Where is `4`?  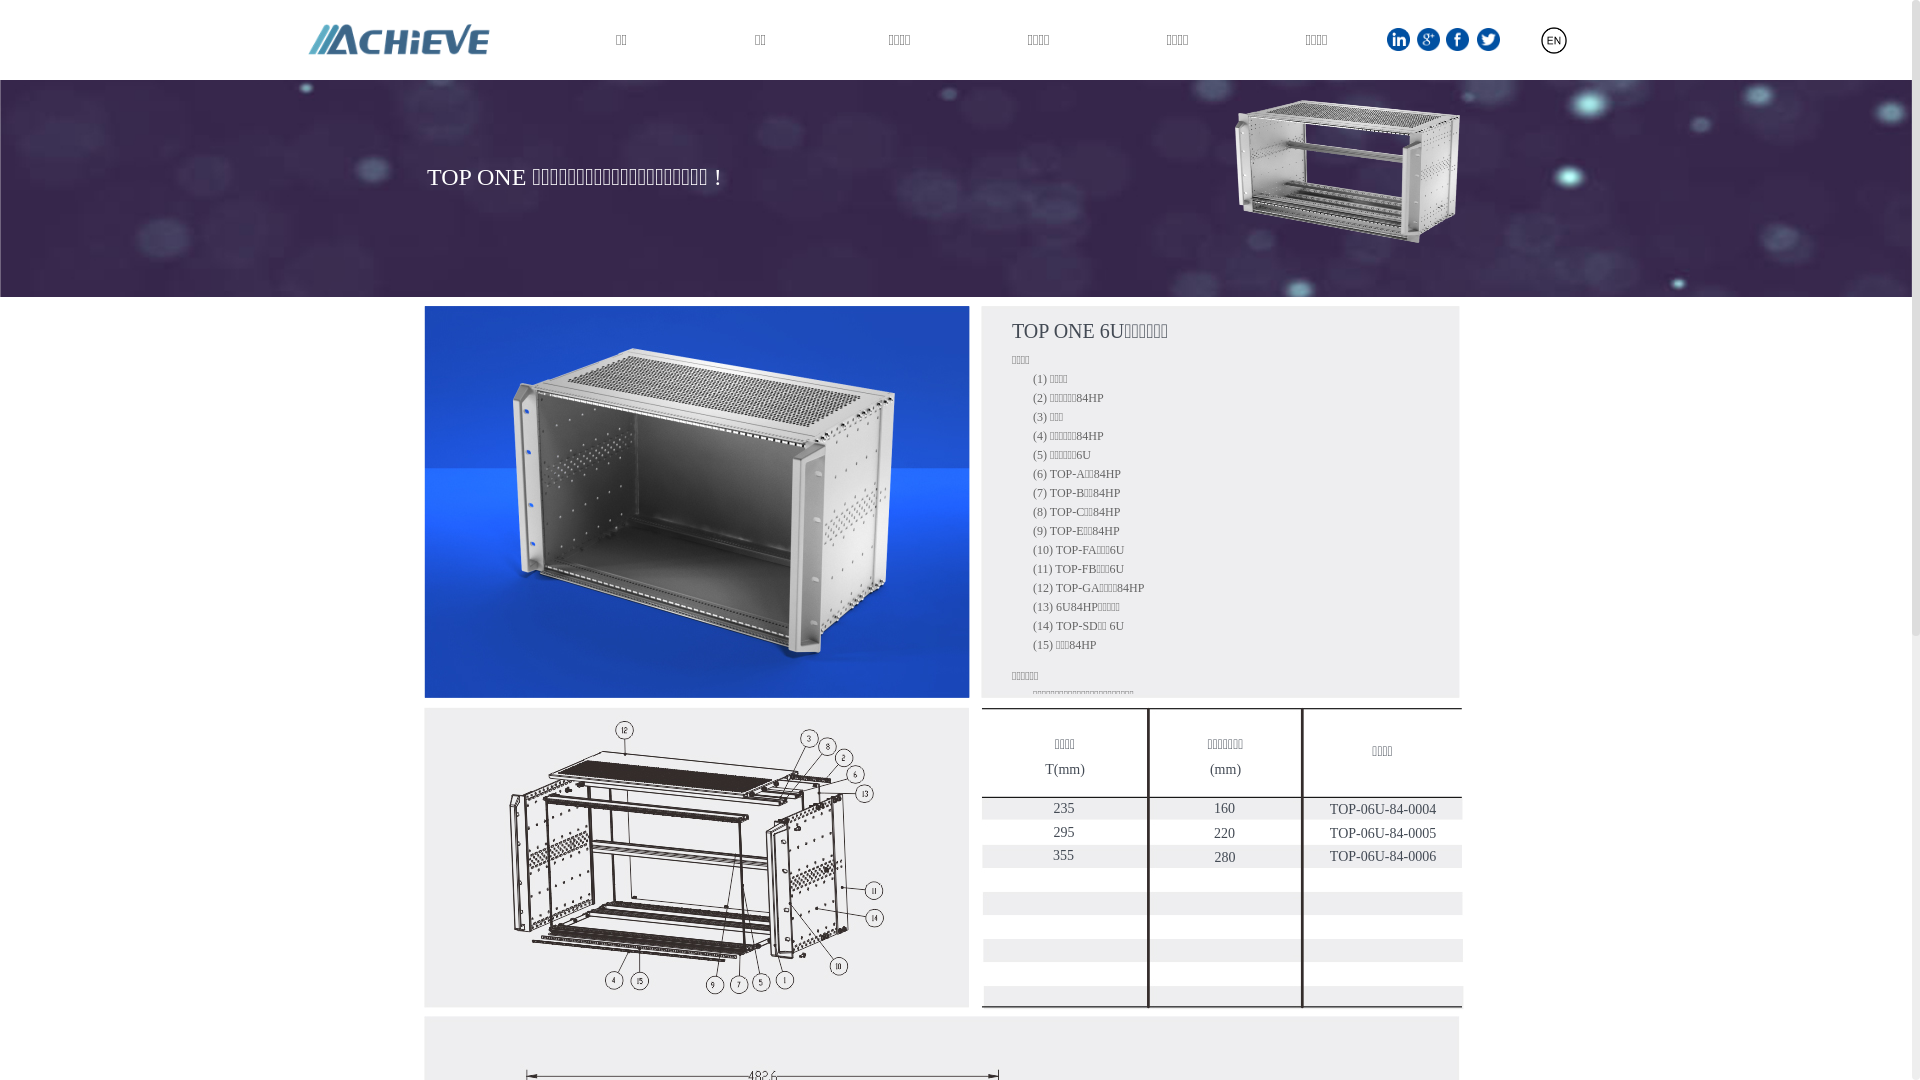 4 is located at coordinates (1222, 858).